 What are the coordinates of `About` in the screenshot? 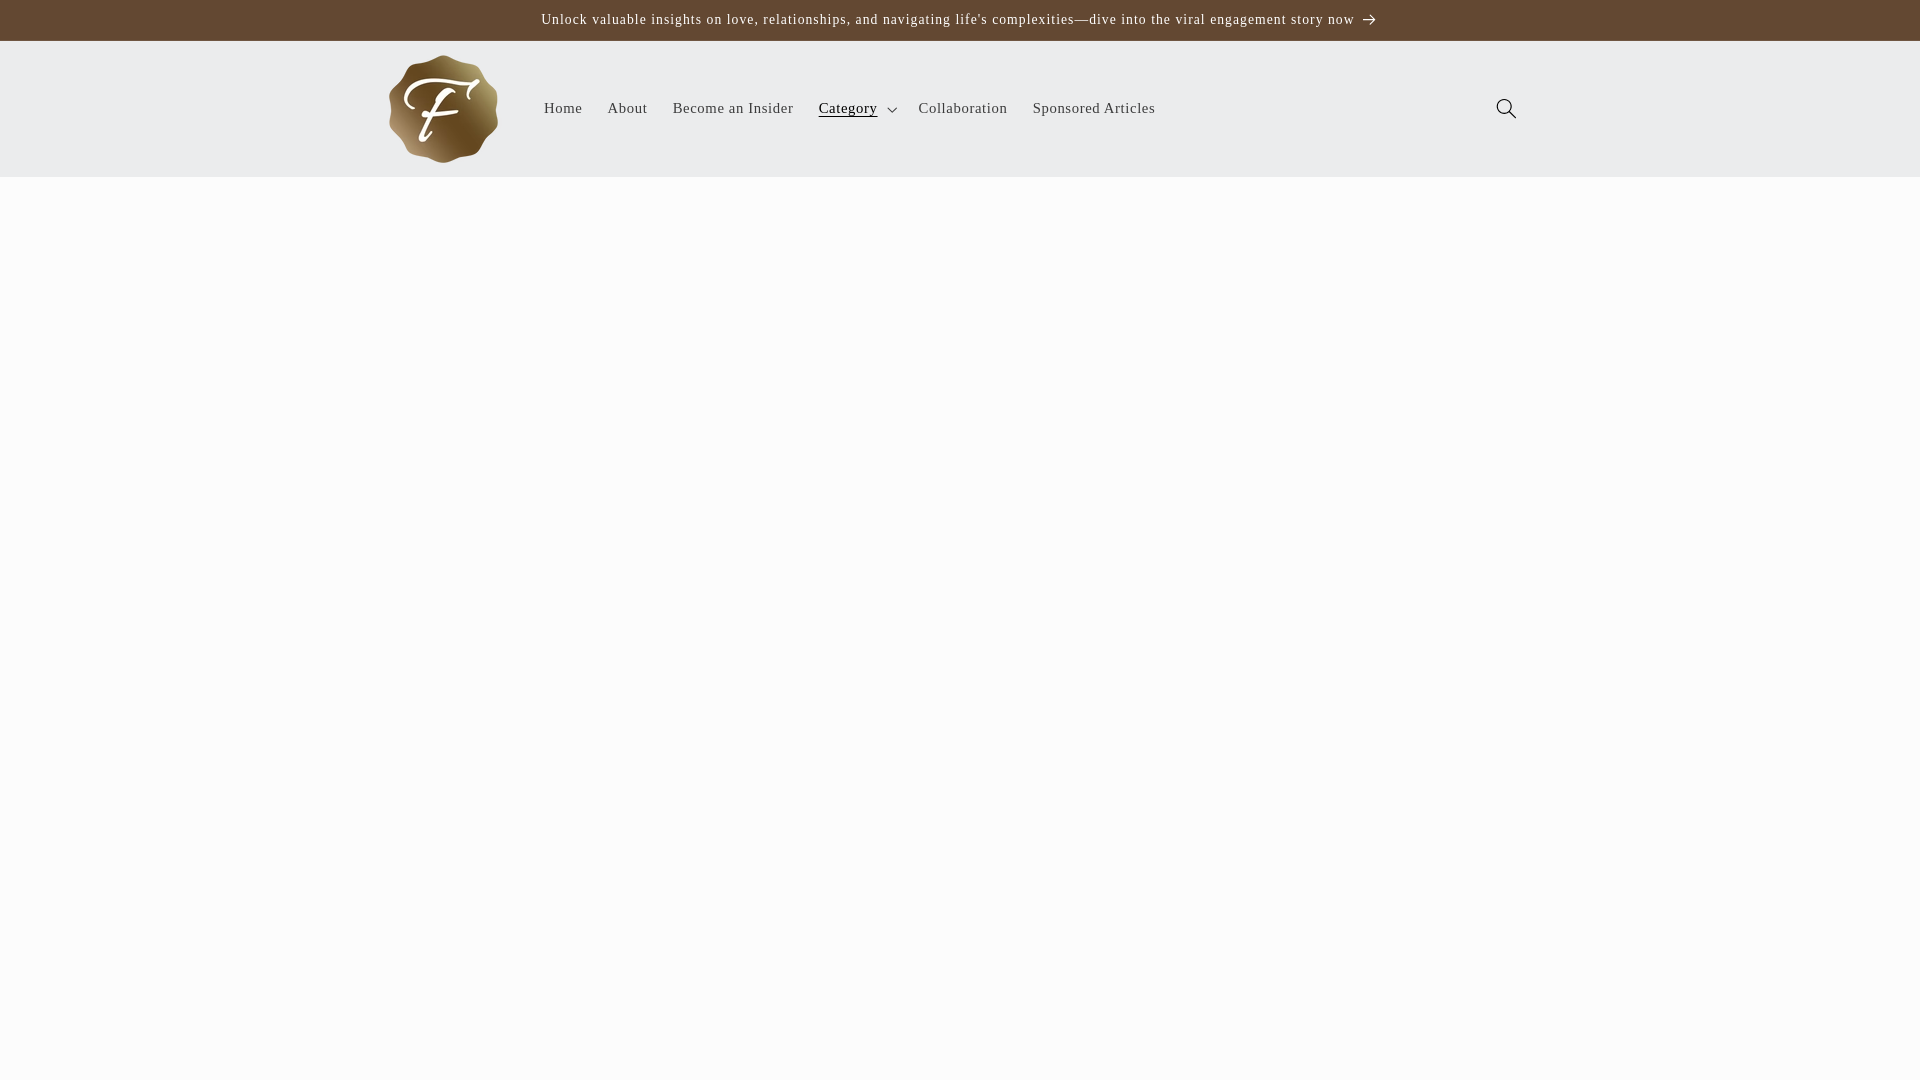 It's located at (628, 108).